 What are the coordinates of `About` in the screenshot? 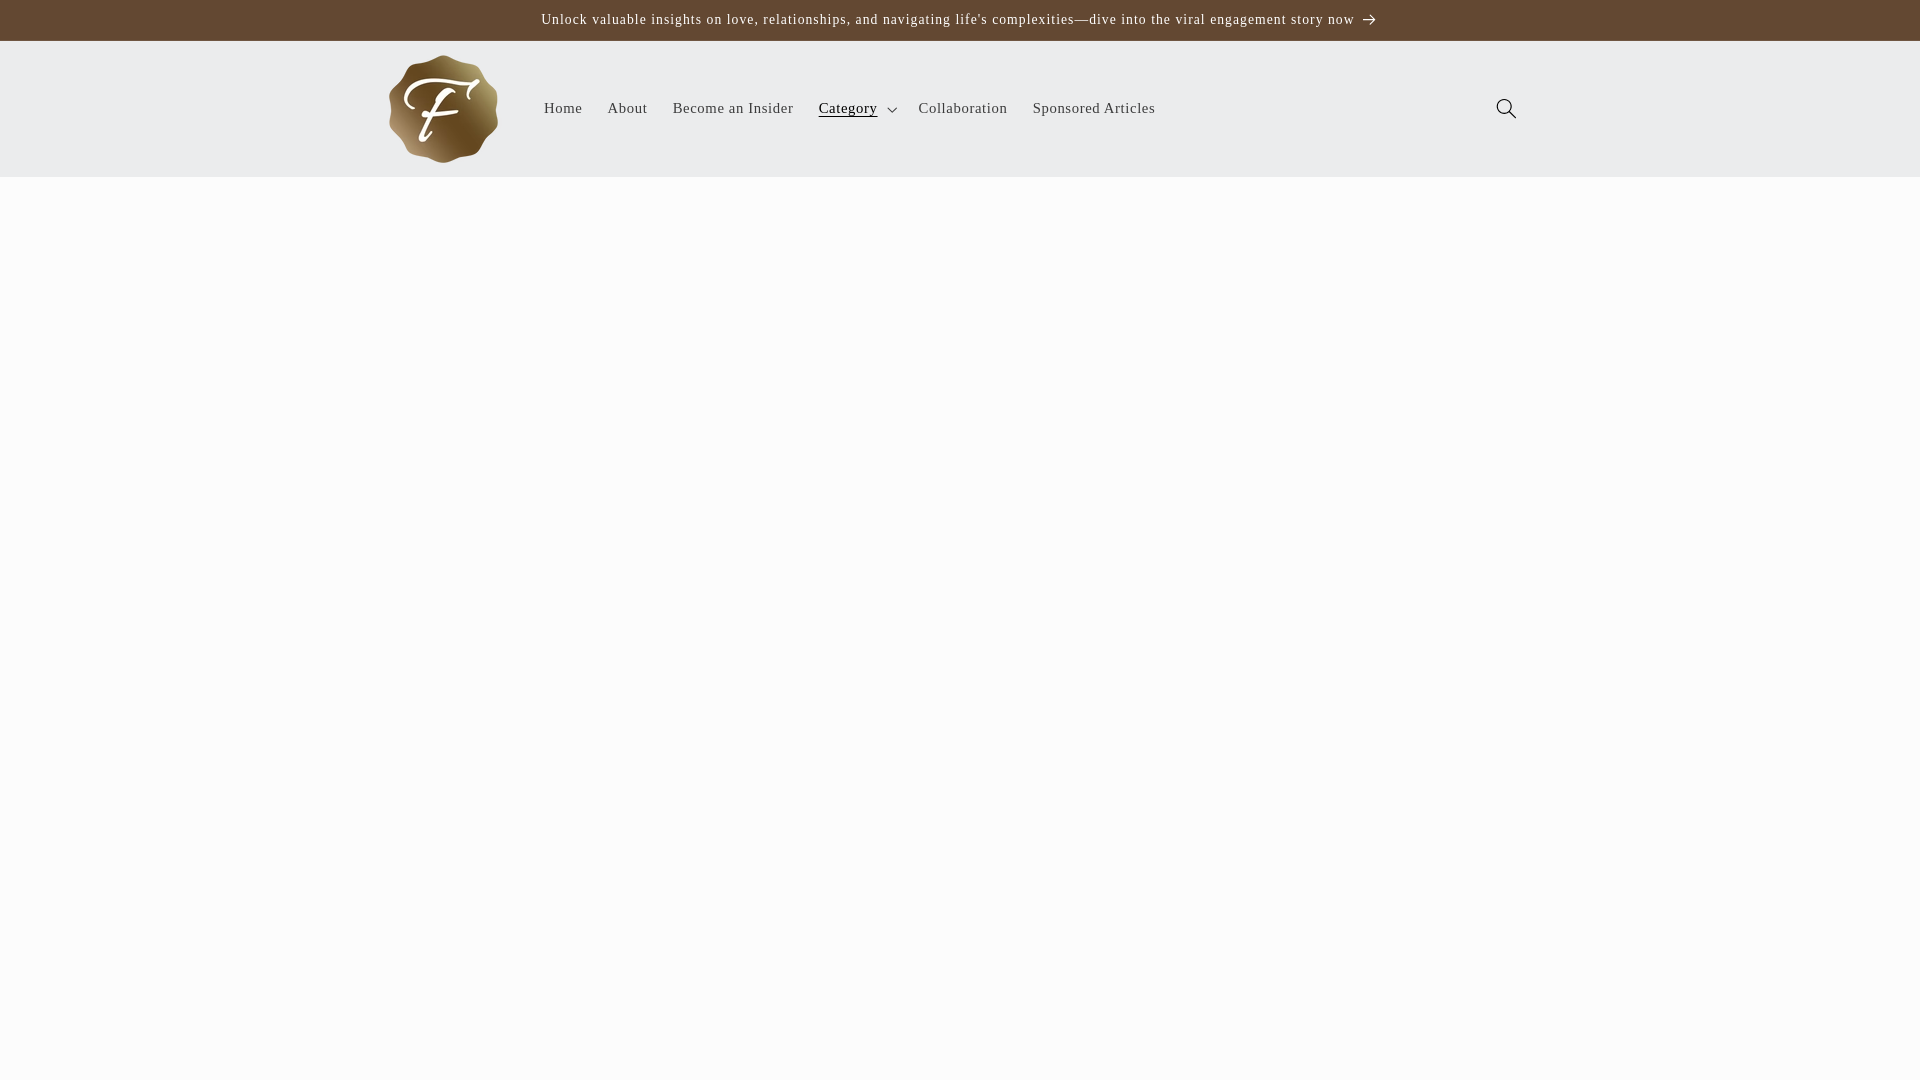 It's located at (628, 108).